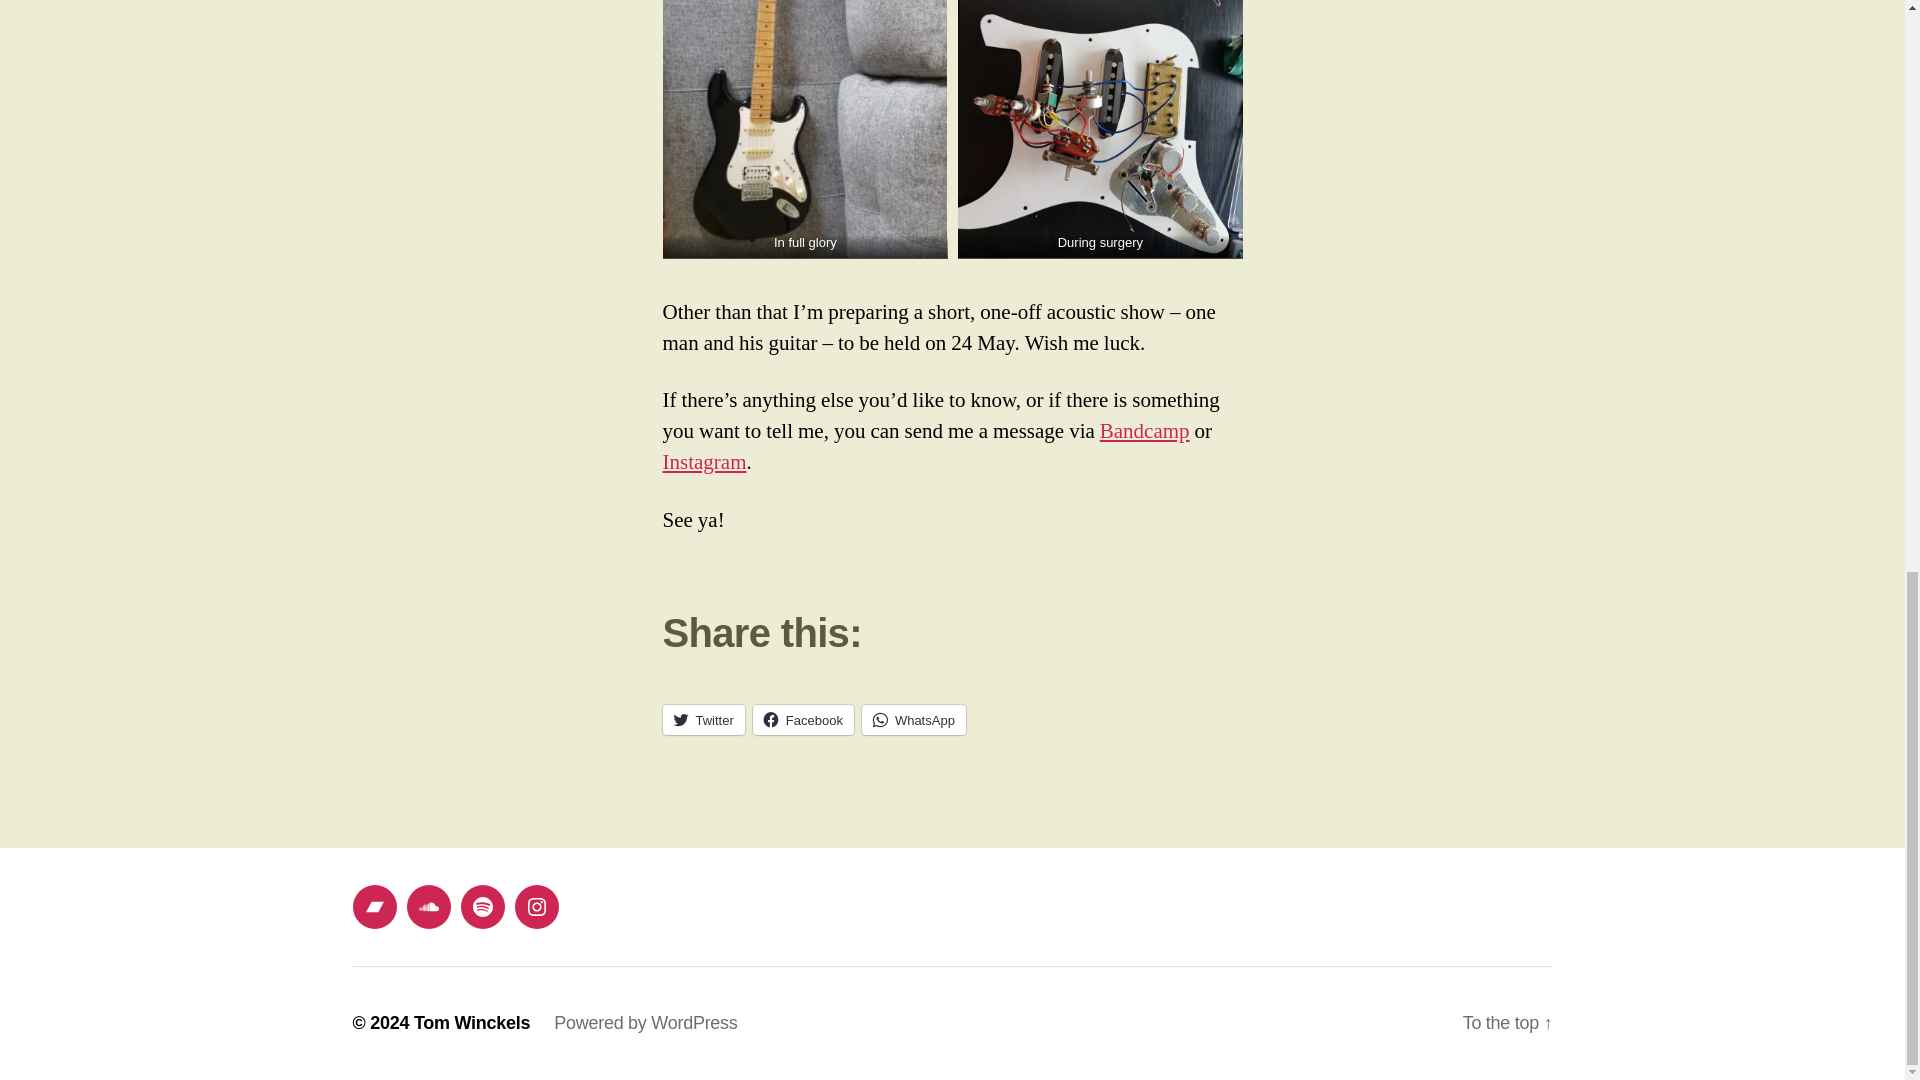 This screenshot has height=1080, width=1920. I want to click on Instagram, so click(704, 462).